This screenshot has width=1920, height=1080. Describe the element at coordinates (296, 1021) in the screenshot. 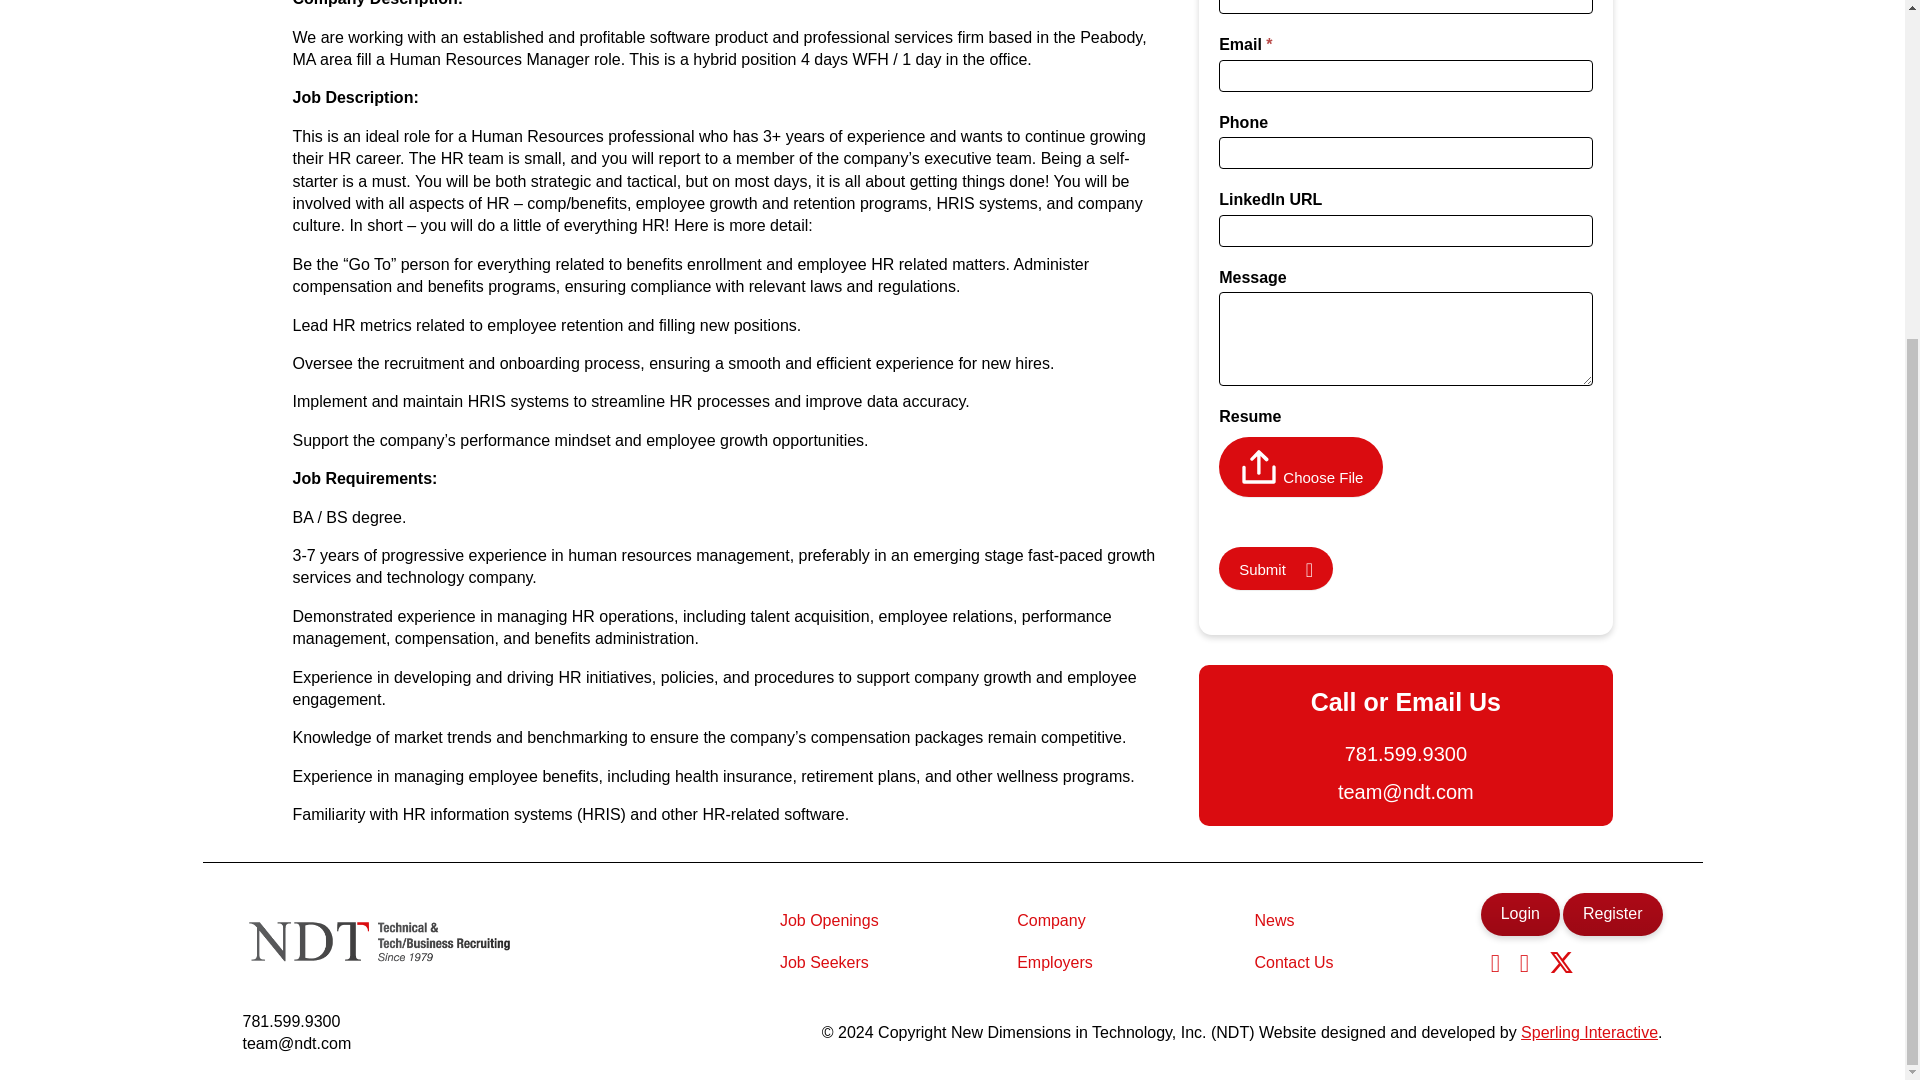

I see `781.599.9300` at that location.